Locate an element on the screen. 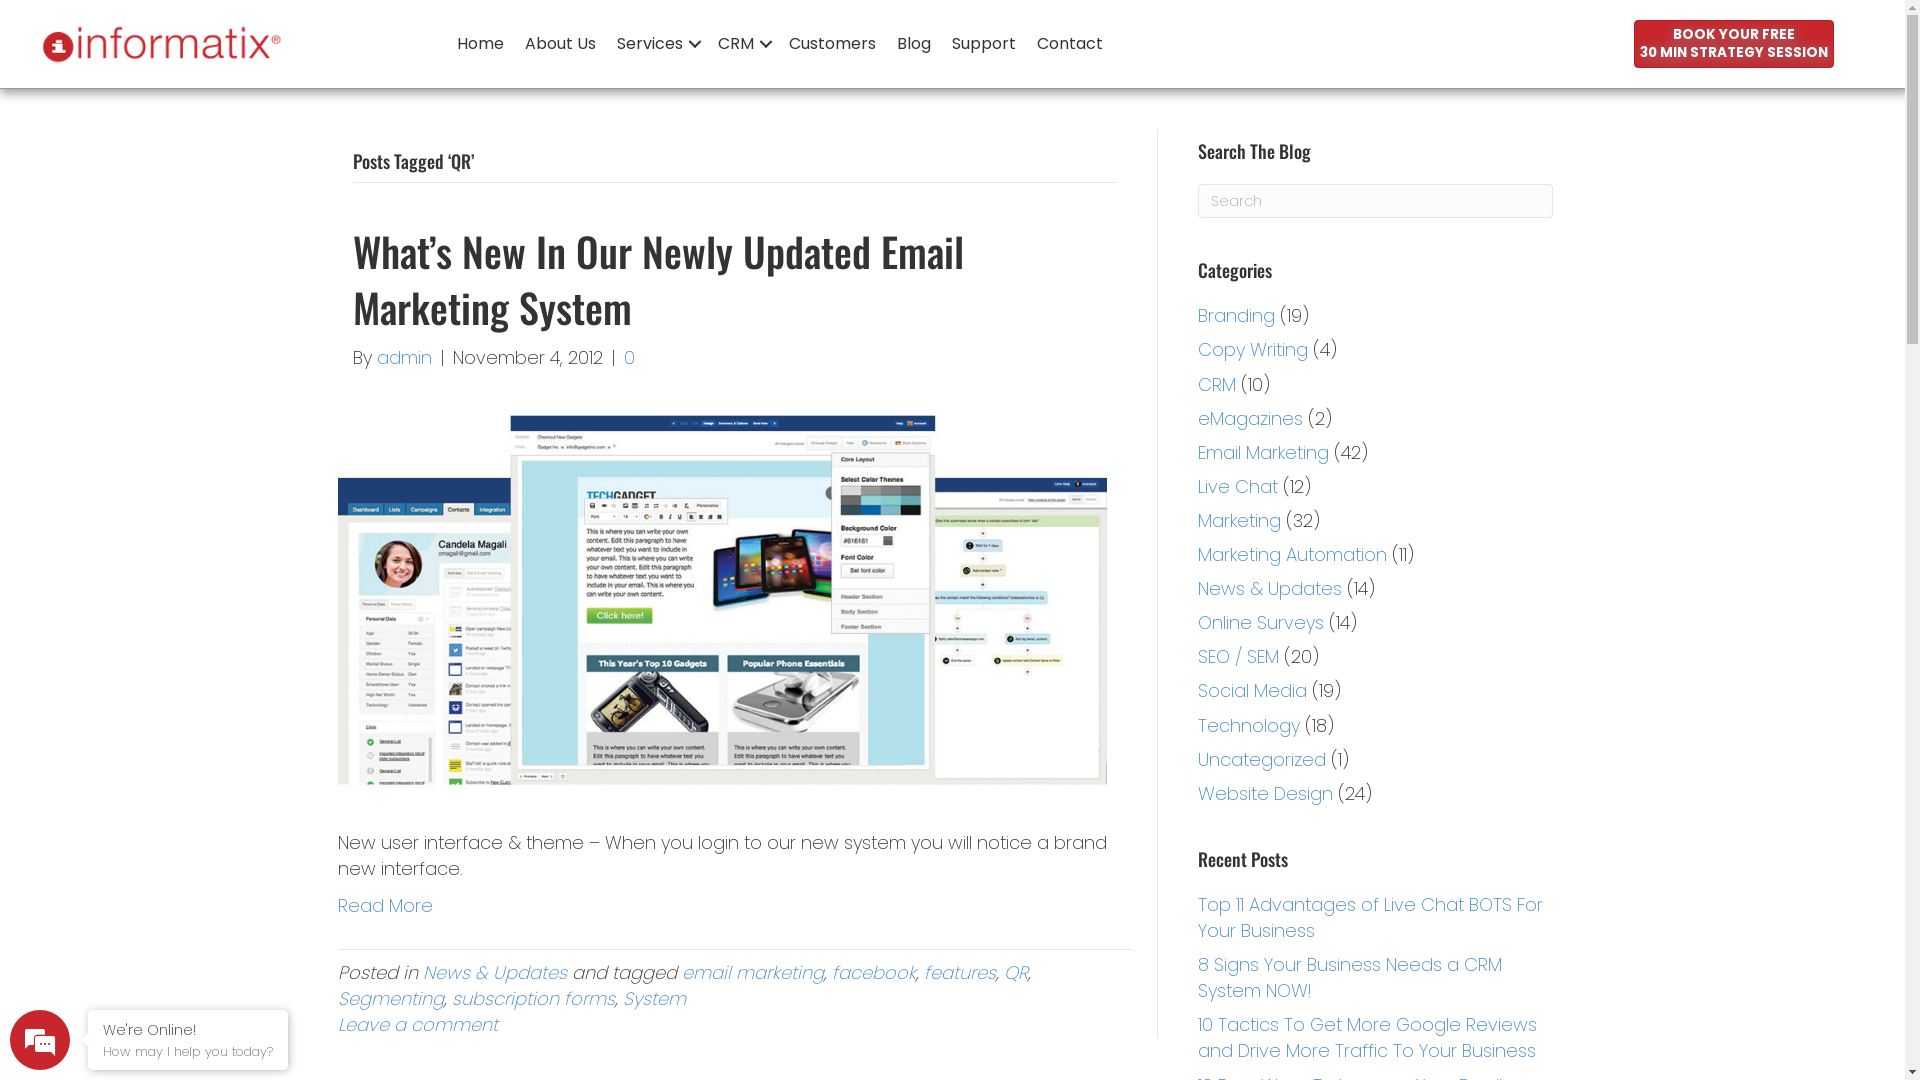 This screenshot has height=1080, width=1920. SEO / SEM is located at coordinates (1238, 656).